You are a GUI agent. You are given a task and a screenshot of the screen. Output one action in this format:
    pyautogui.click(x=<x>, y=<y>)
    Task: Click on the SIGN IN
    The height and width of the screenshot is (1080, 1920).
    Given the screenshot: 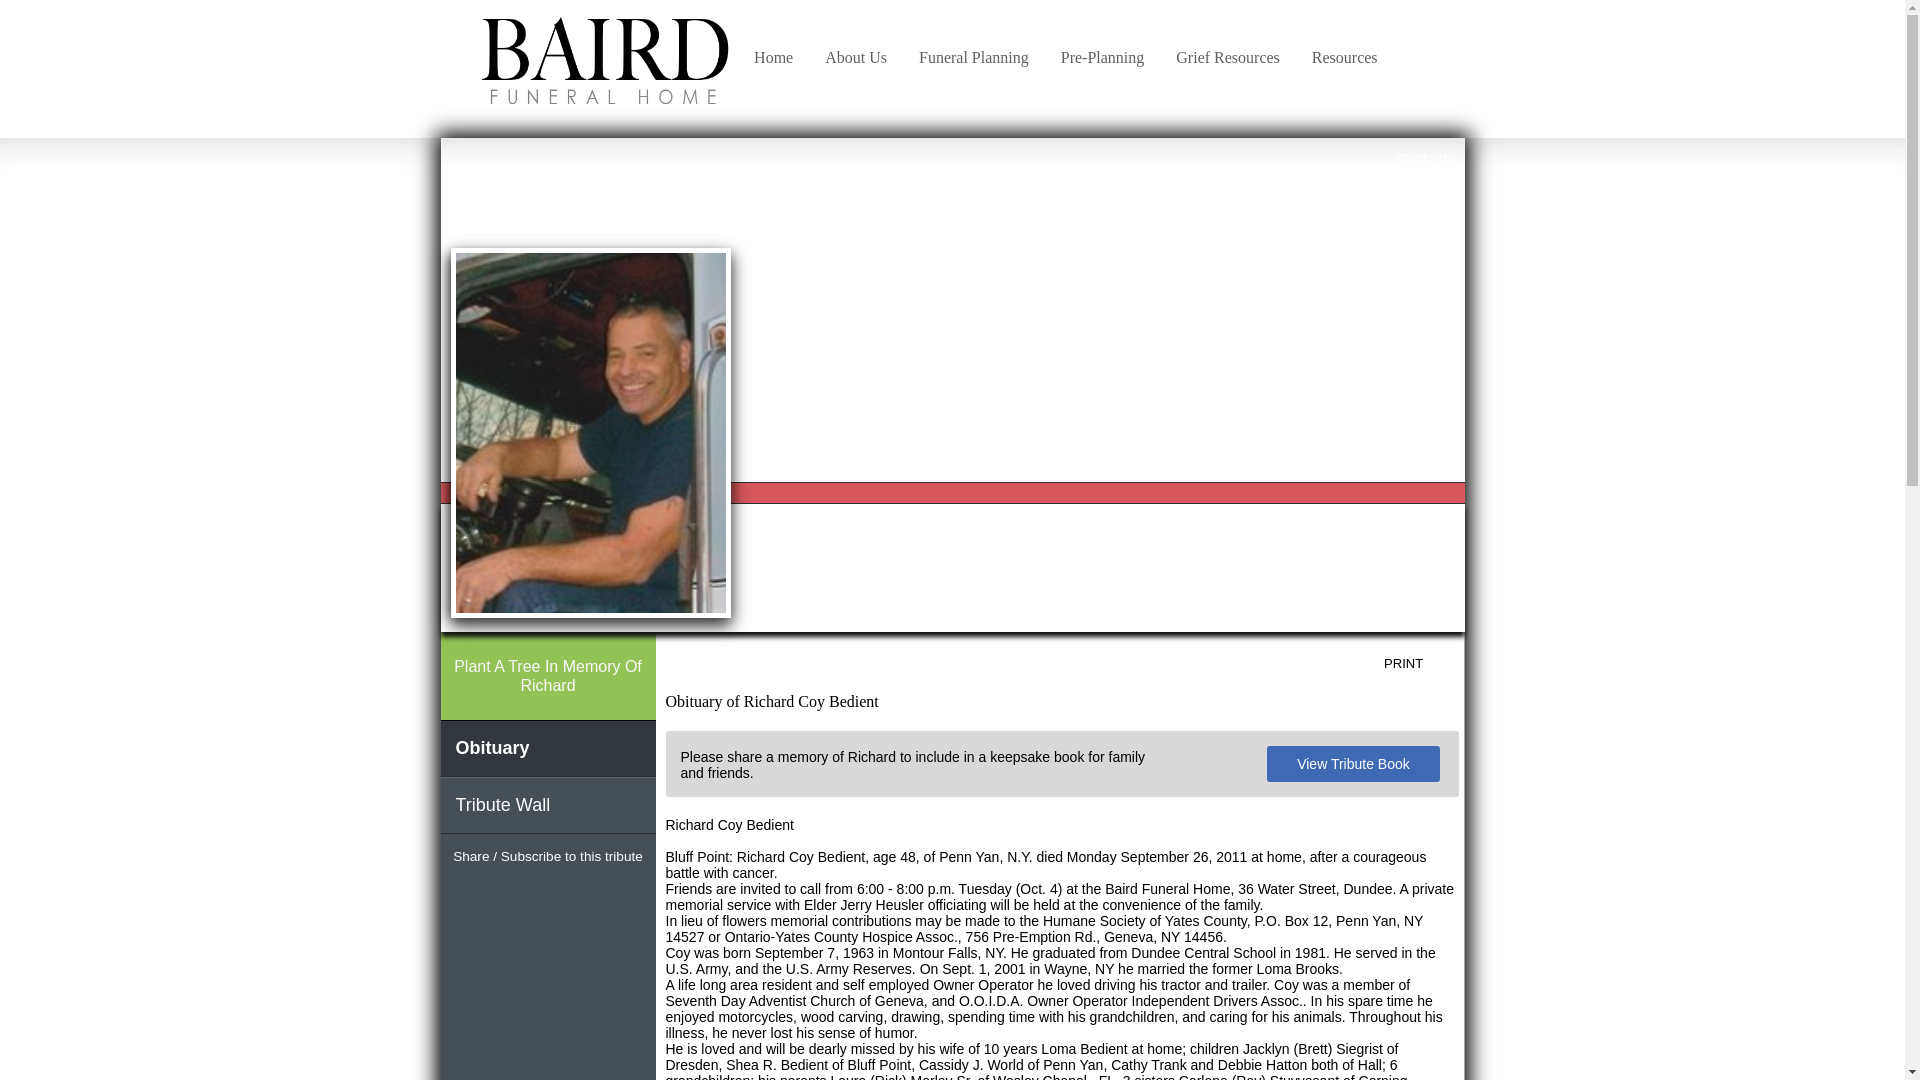 What is the action you would take?
    pyautogui.click(x=1425, y=160)
    